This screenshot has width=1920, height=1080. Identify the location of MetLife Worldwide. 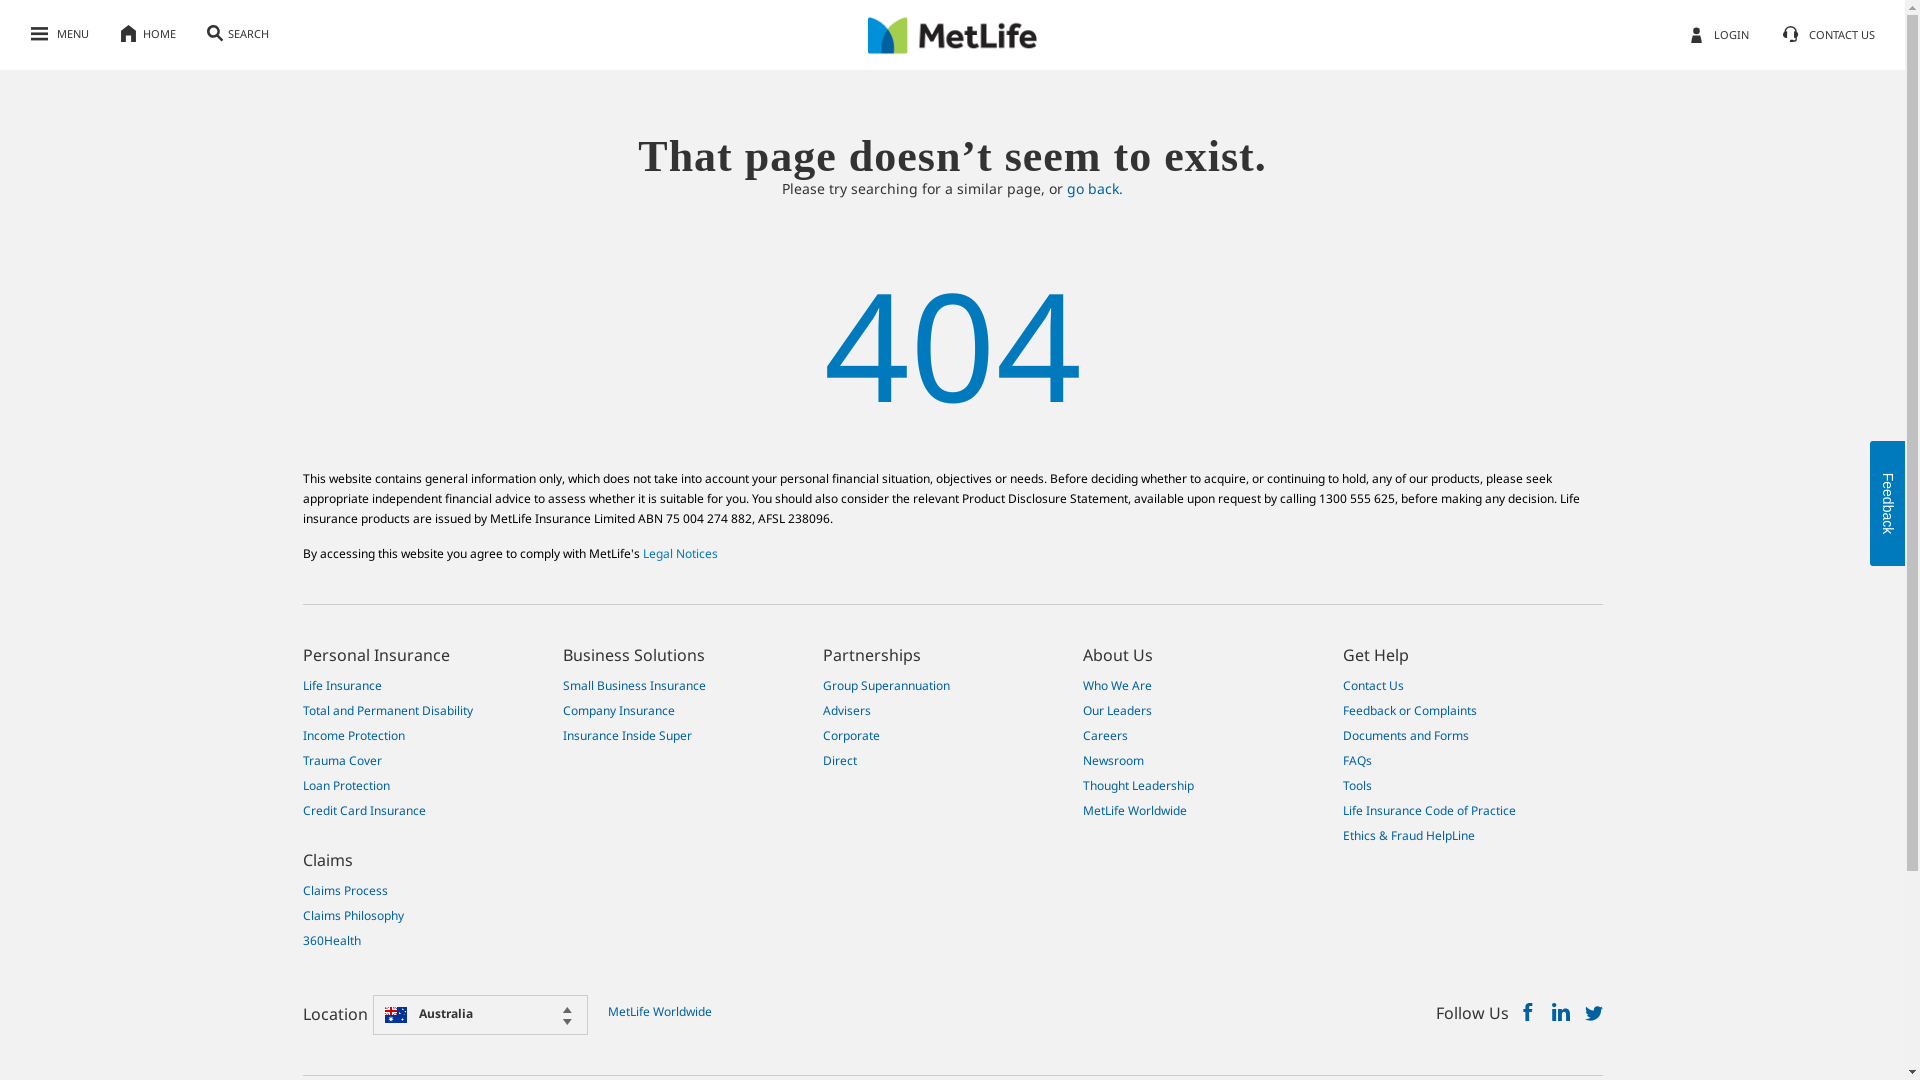
(1134, 810).